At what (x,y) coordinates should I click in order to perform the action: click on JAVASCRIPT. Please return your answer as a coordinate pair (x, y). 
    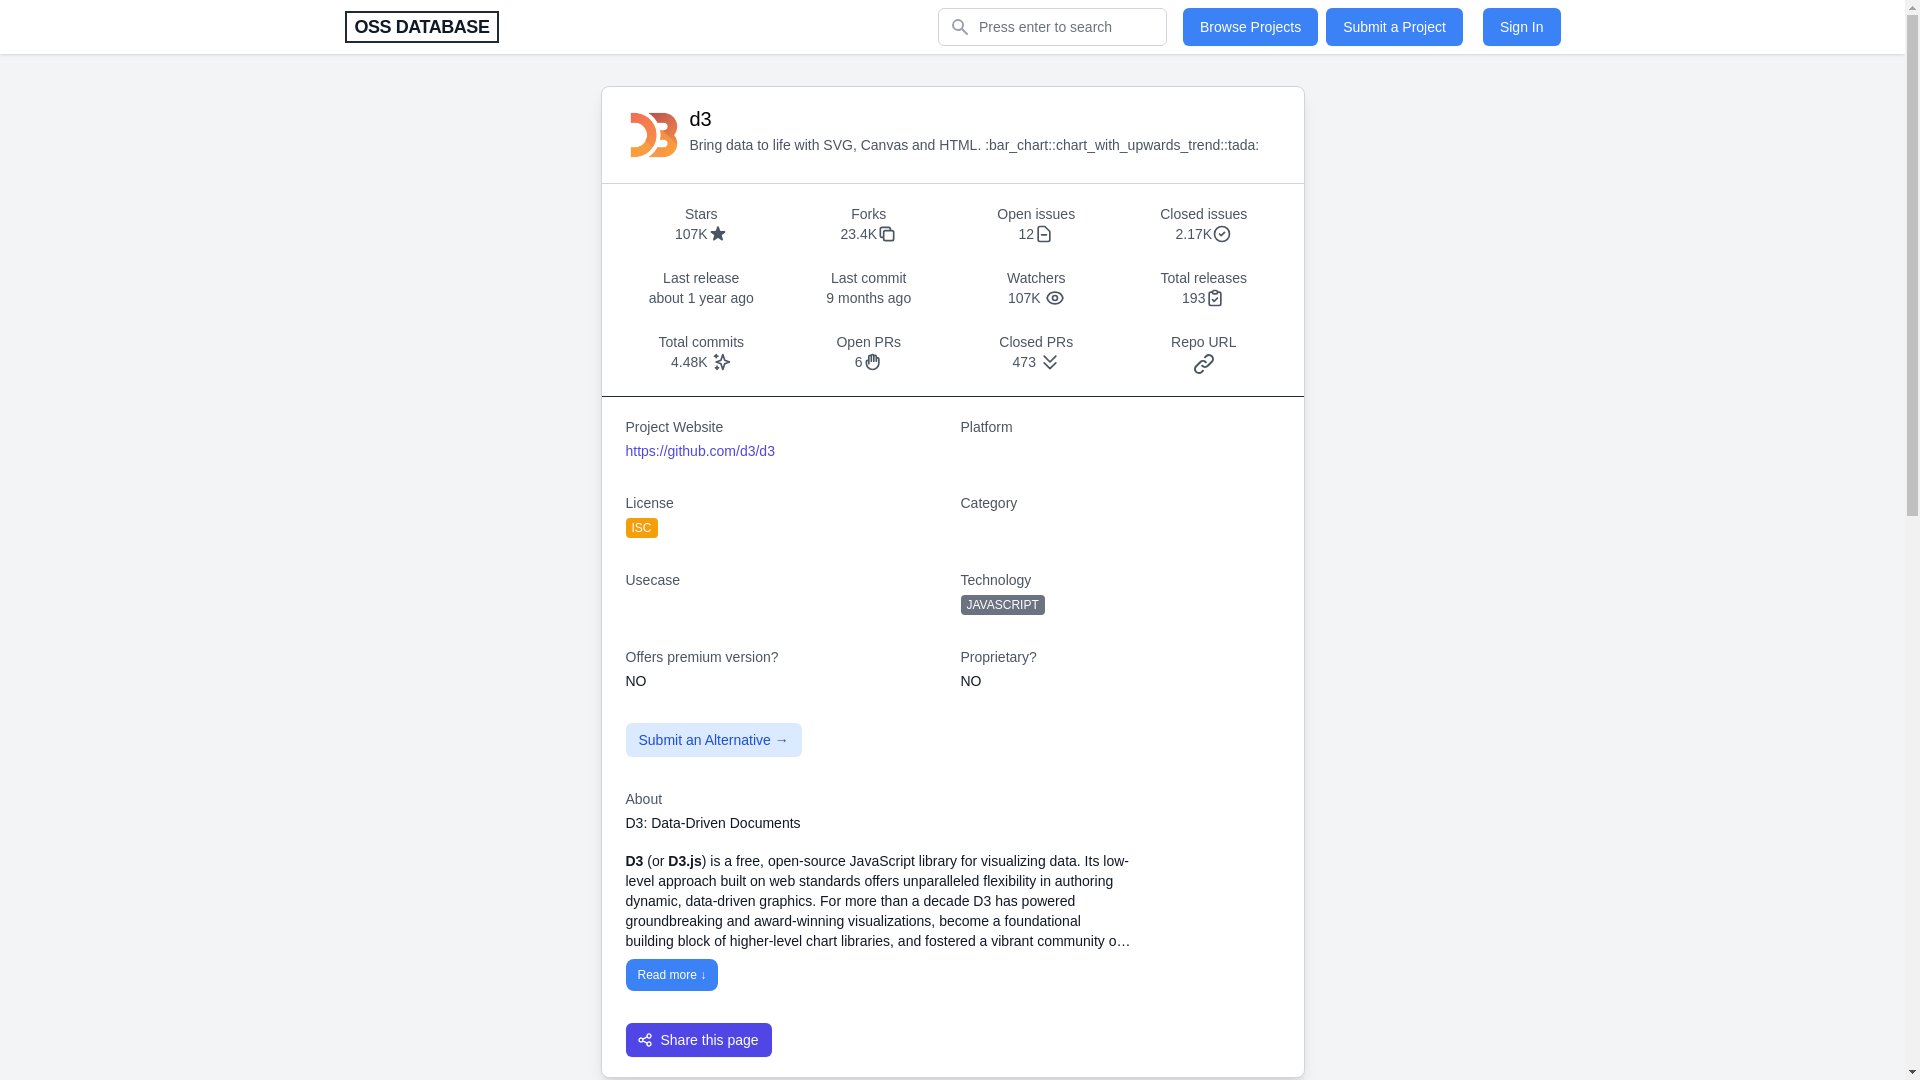
    Looking at the image, I should click on (1002, 604).